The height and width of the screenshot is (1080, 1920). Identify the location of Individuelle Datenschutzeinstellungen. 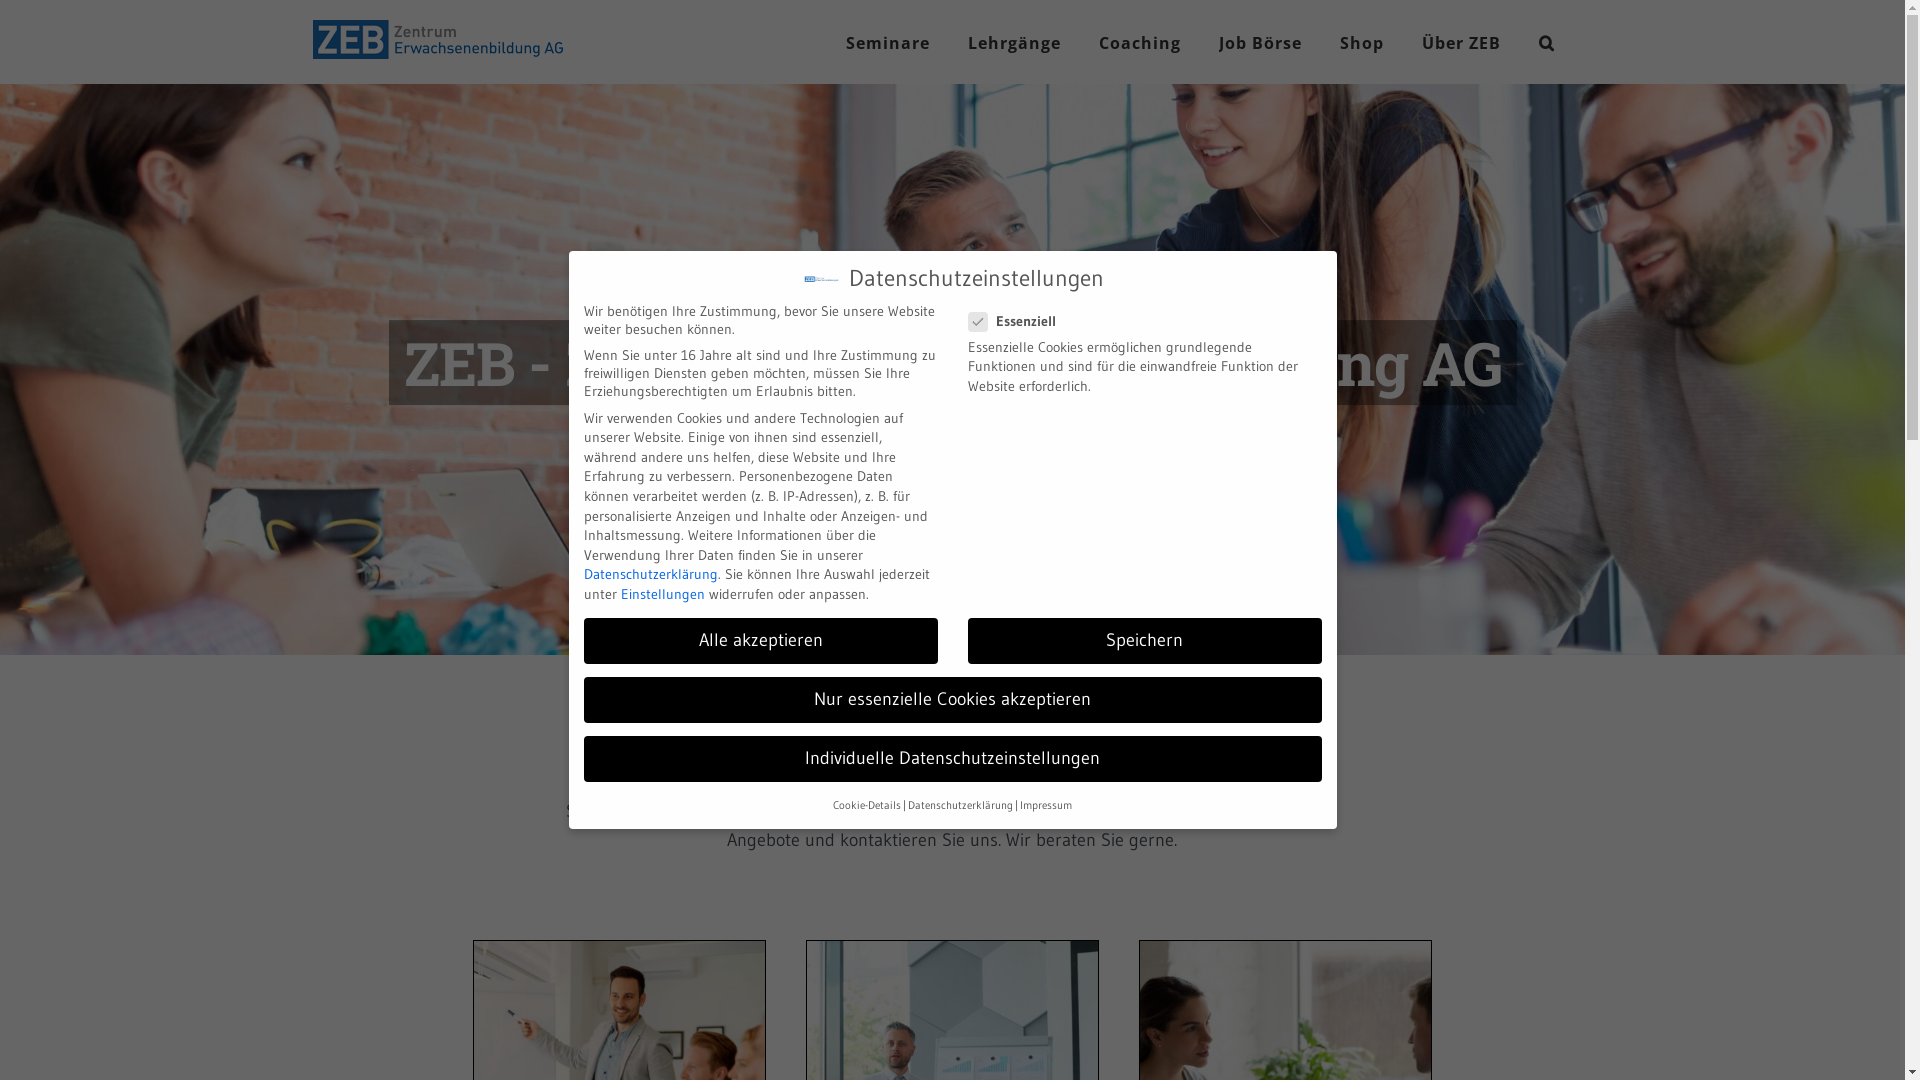
(953, 759).